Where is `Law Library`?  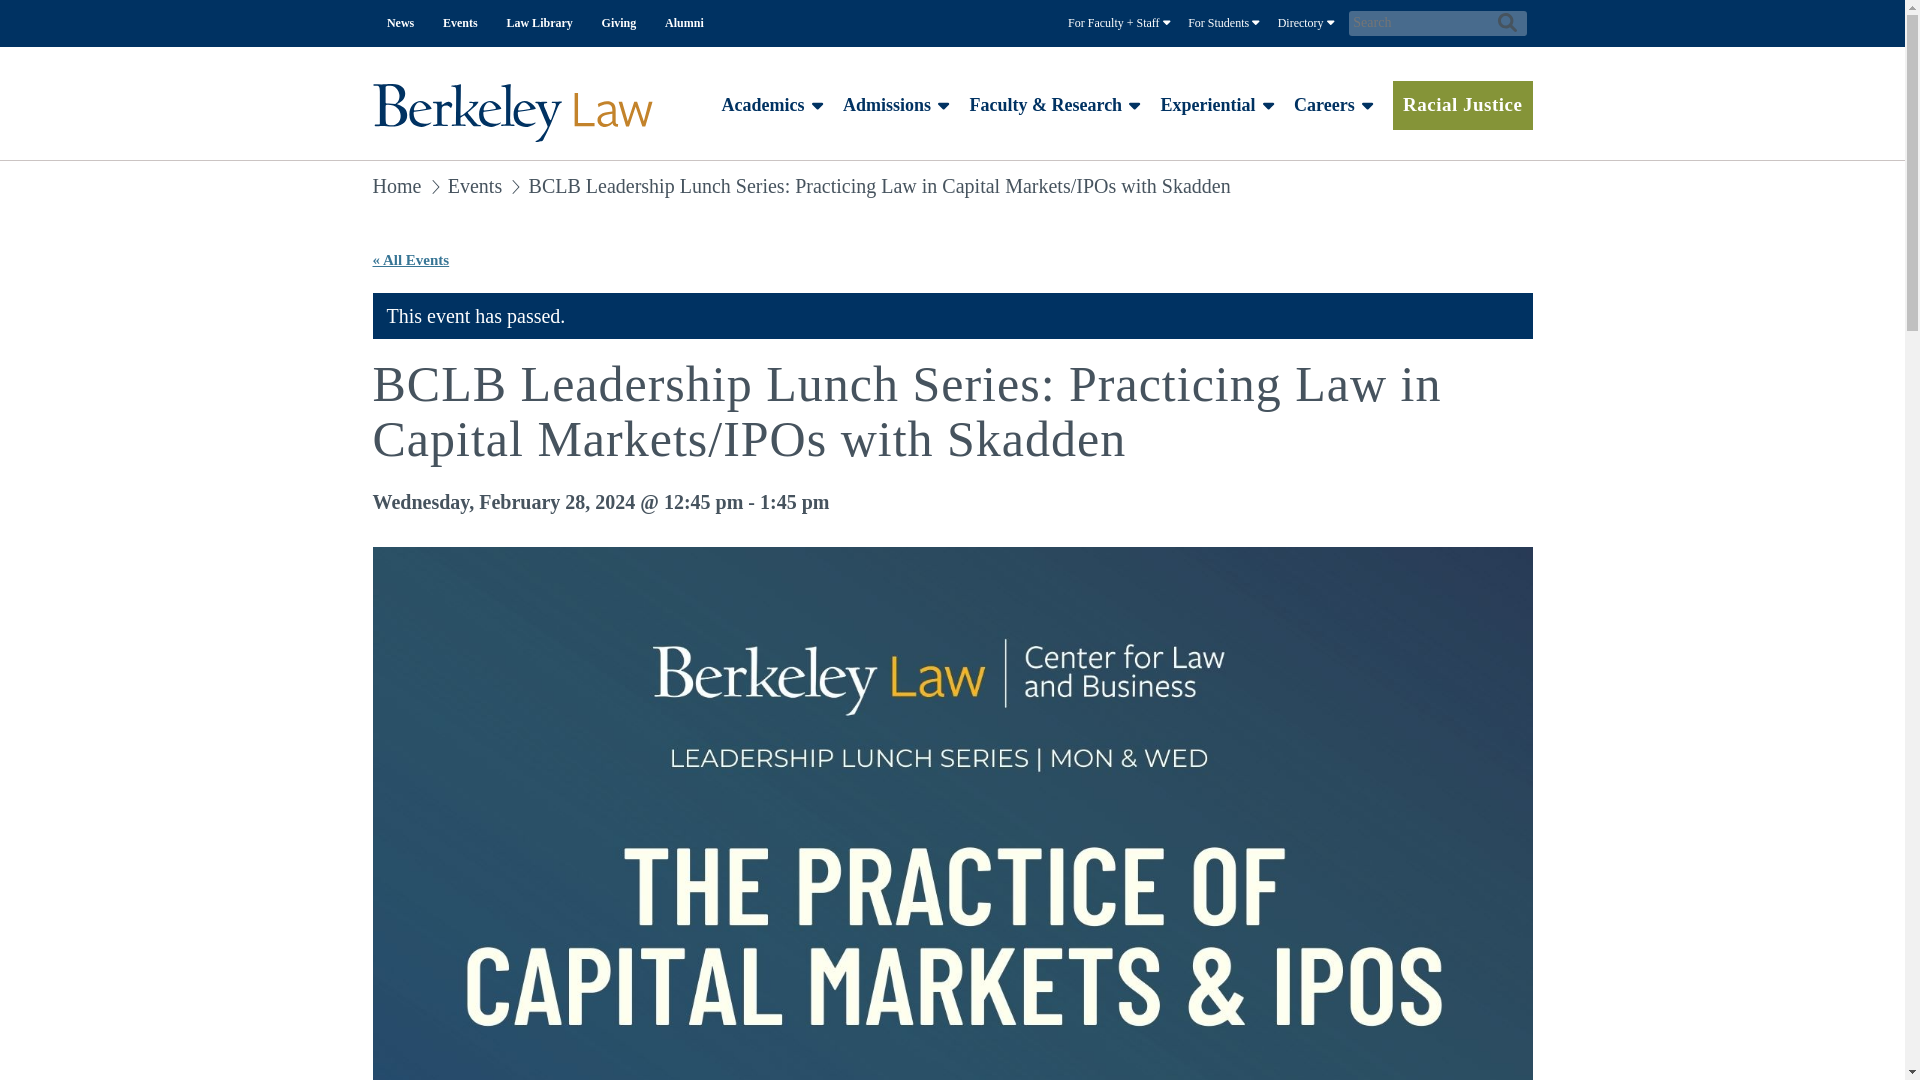
Law Library is located at coordinates (539, 24).